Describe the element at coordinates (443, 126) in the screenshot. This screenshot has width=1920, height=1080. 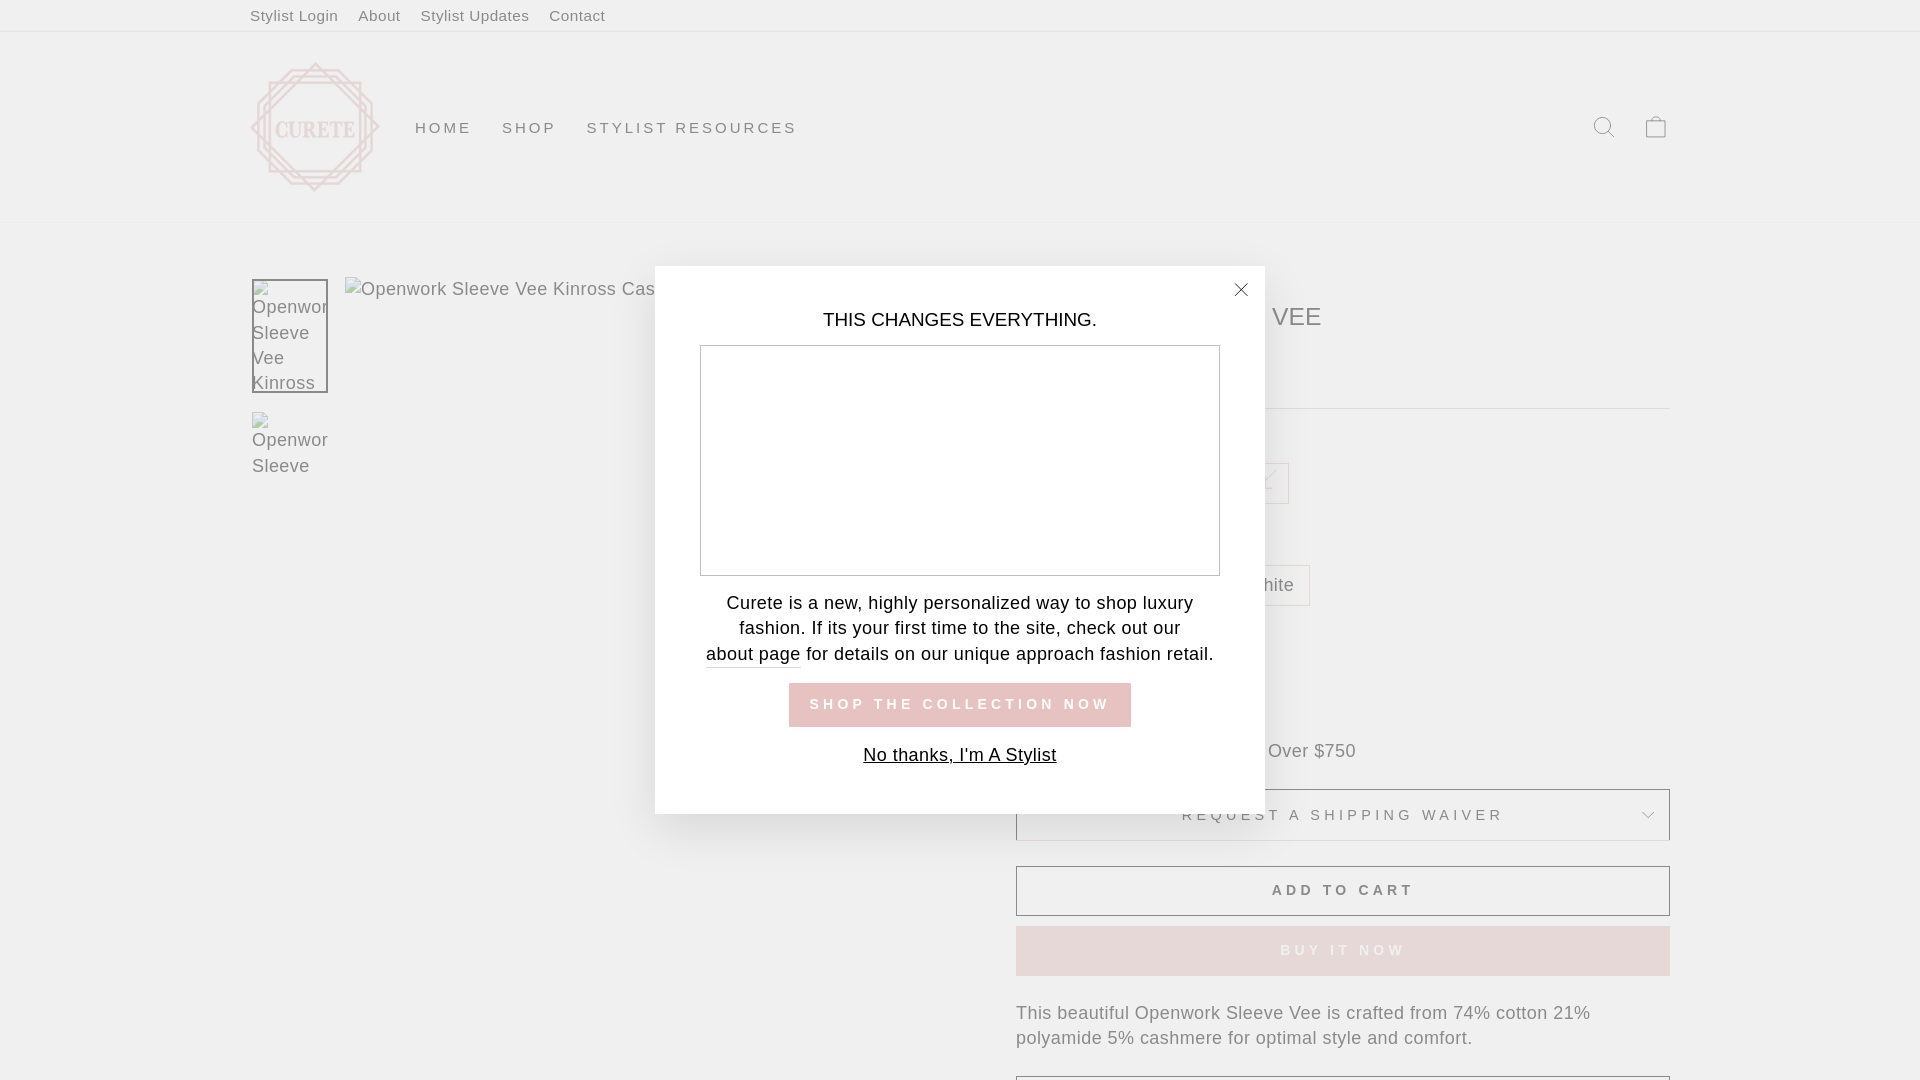
I see `HOME` at that location.